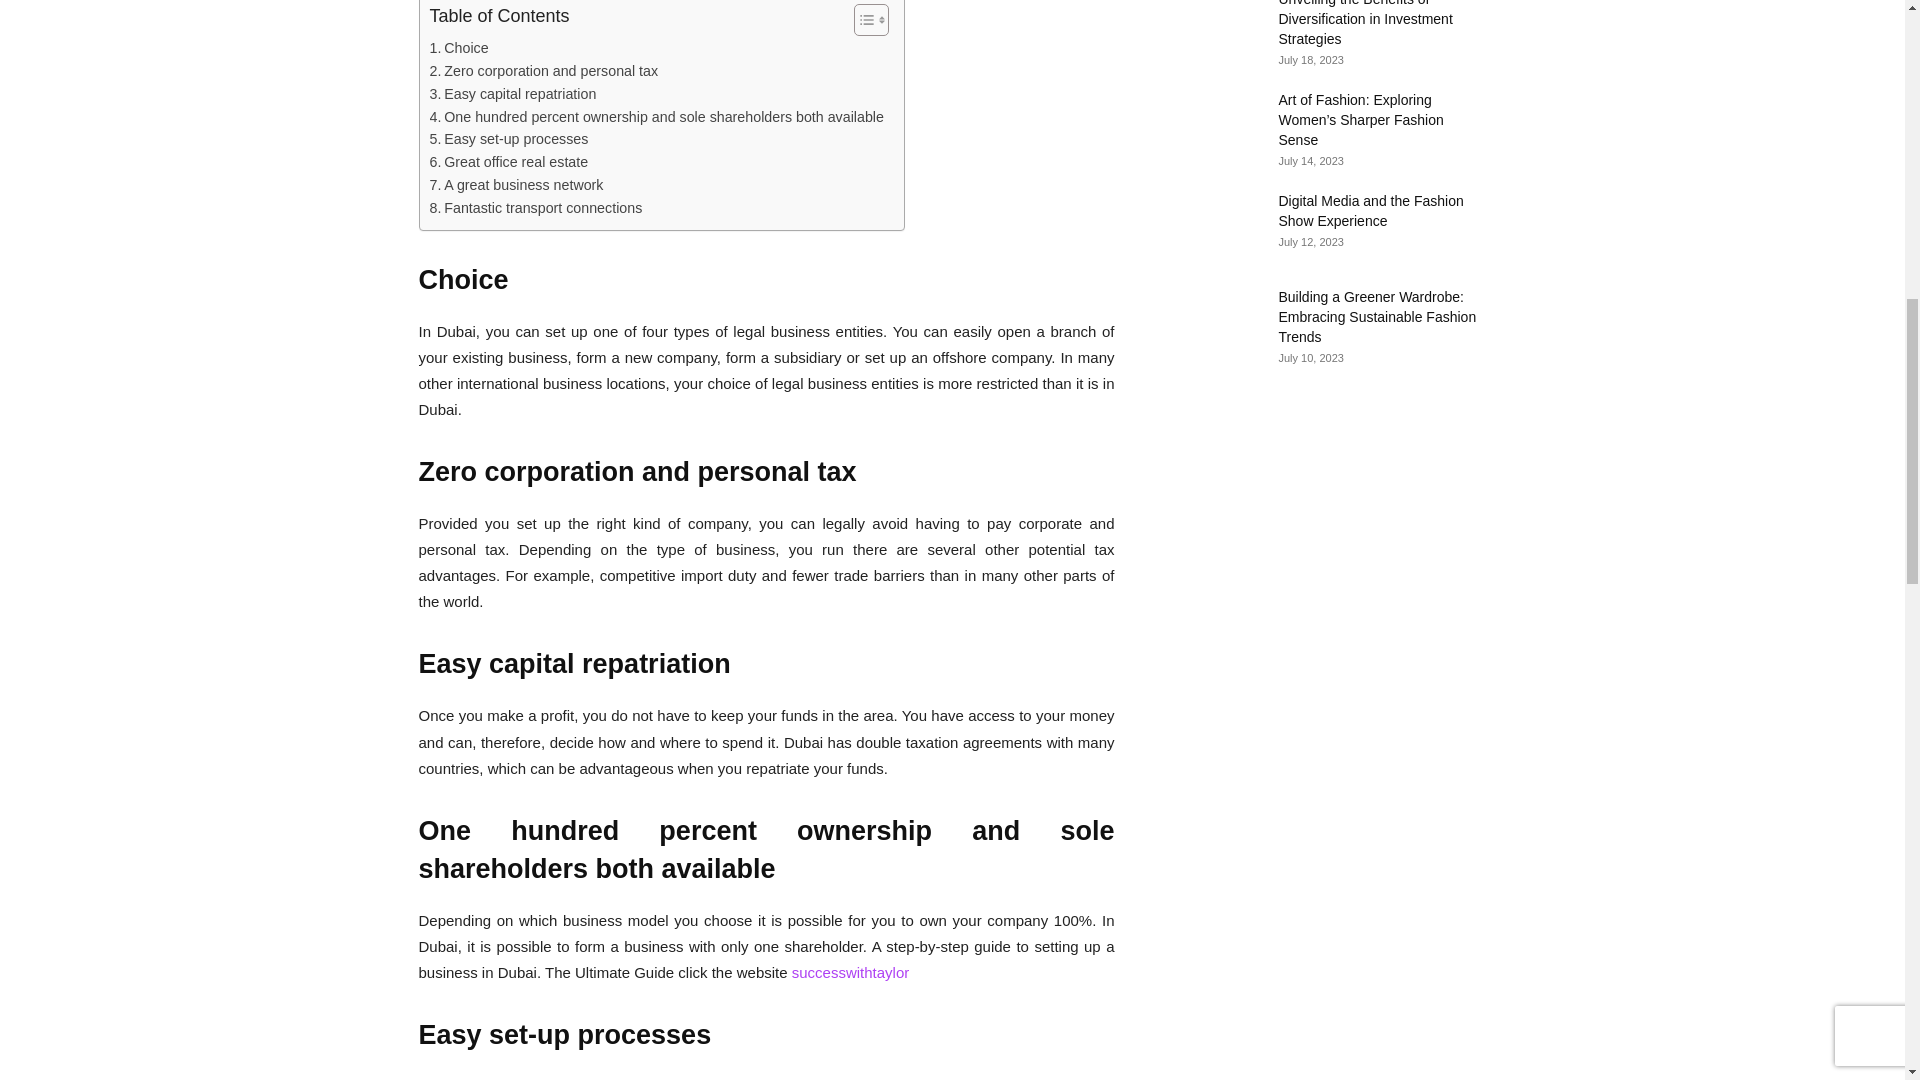 Image resolution: width=1920 pixels, height=1080 pixels. What do you see at coordinates (460, 48) in the screenshot?
I see `Choice` at bounding box center [460, 48].